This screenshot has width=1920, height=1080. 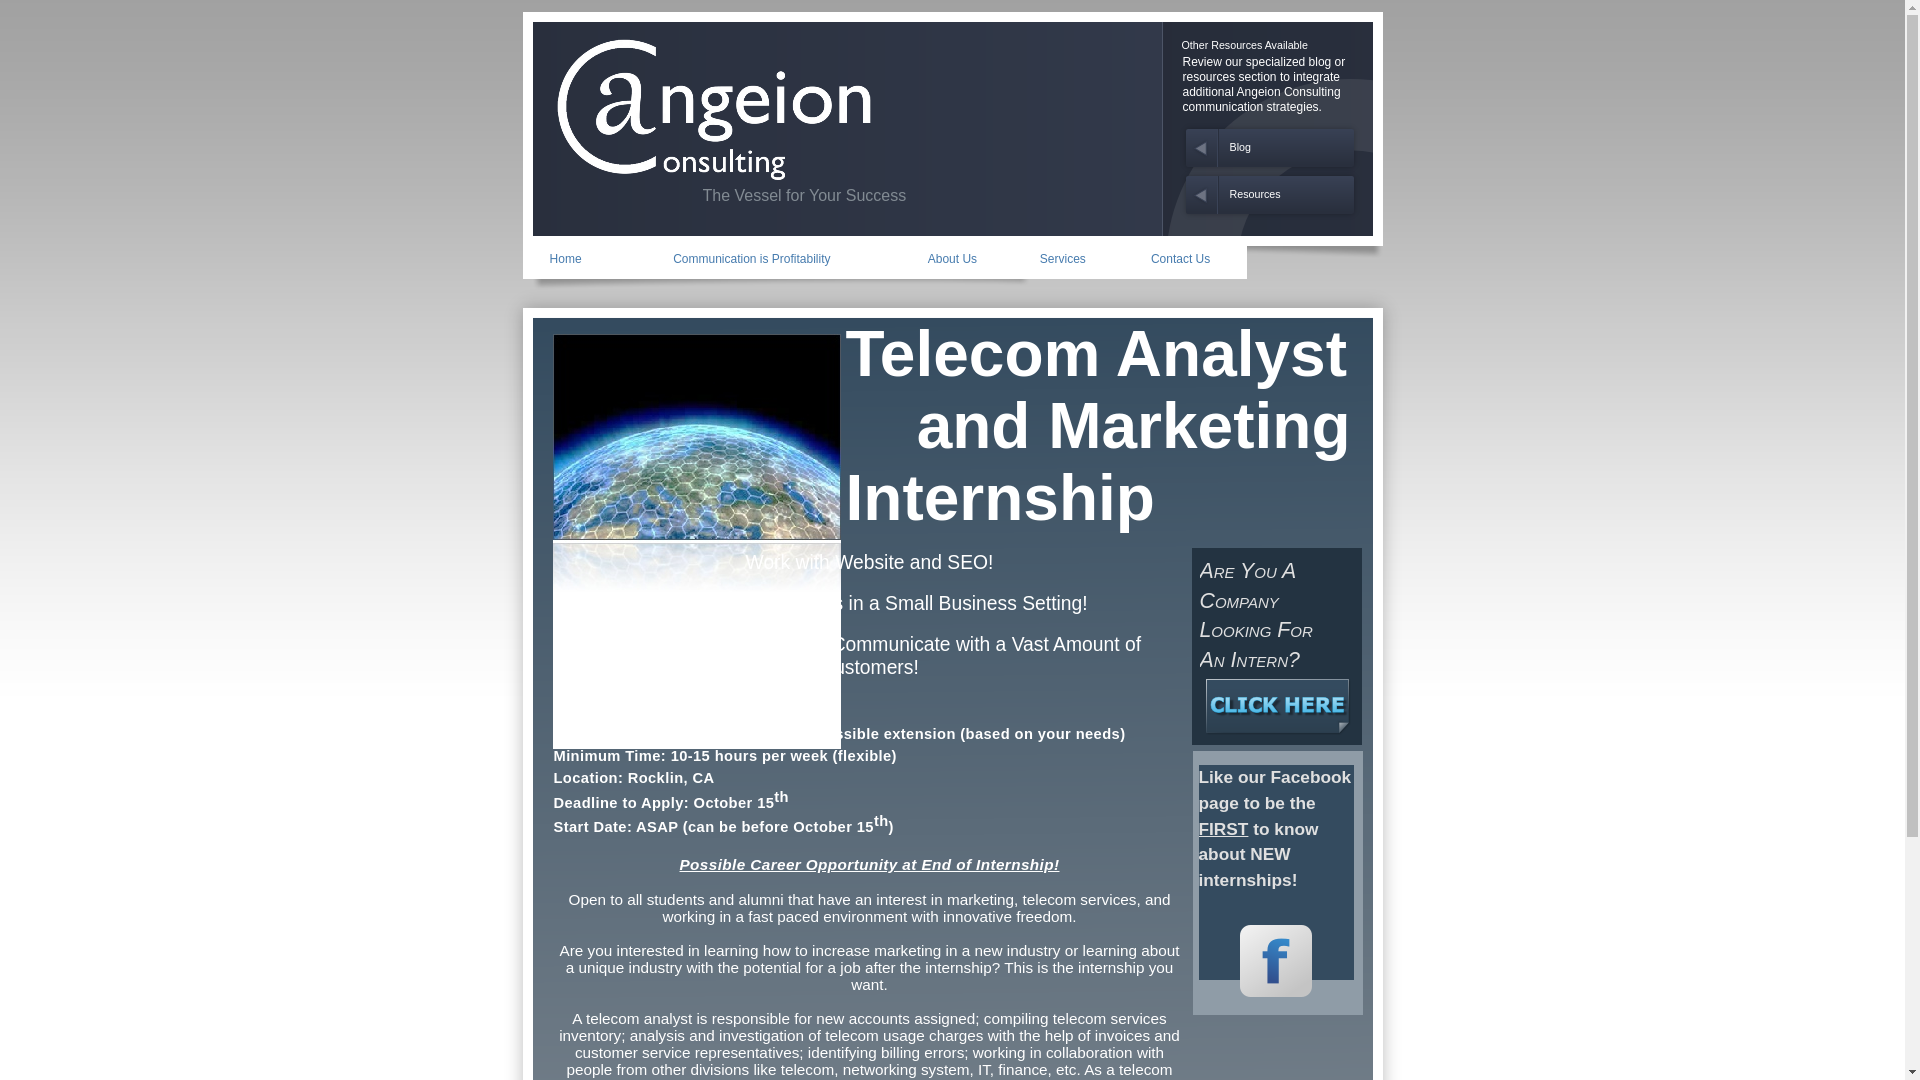 I want to click on Services, so click(x=1063, y=259).